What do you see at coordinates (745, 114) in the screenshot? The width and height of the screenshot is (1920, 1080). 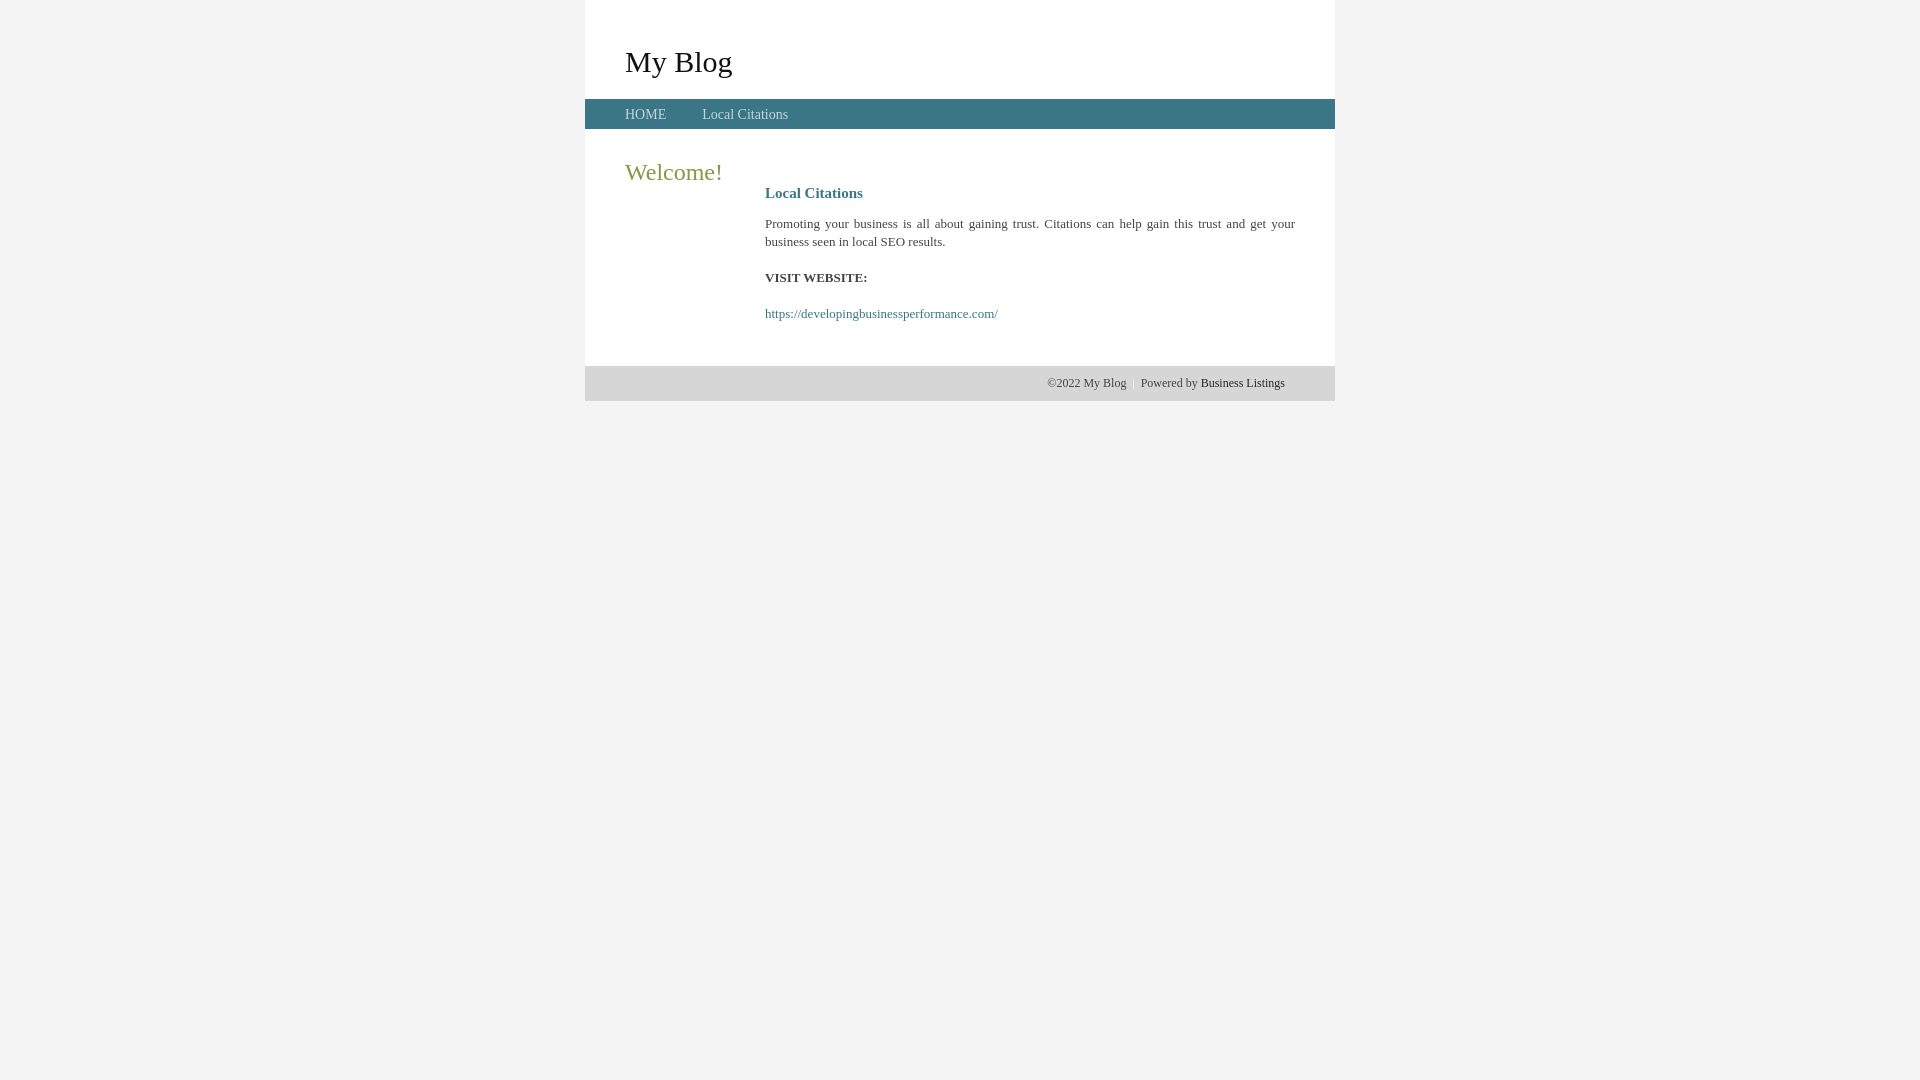 I see `Local Citations` at bounding box center [745, 114].